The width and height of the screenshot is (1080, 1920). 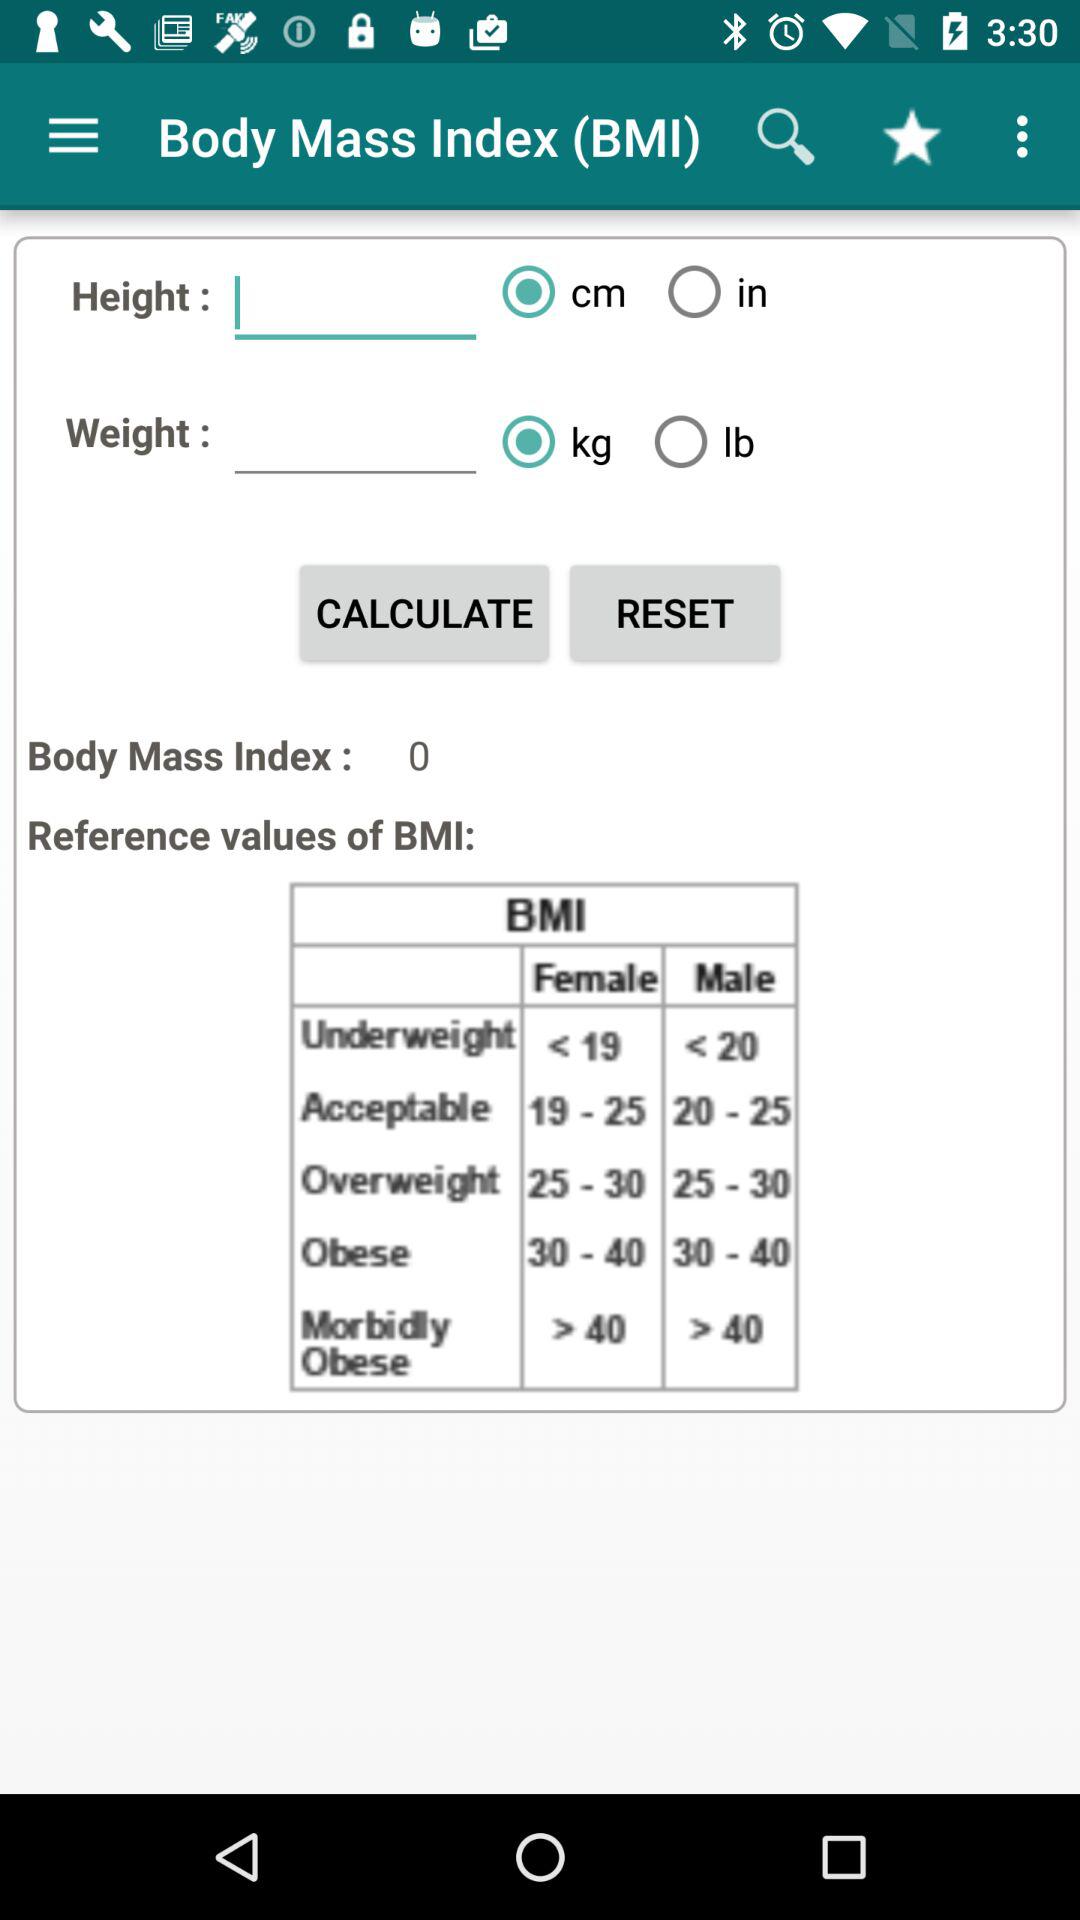 What do you see at coordinates (73, 136) in the screenshot?
I see `choose the icon next to body mass index item` at bounding box center [73, 136].